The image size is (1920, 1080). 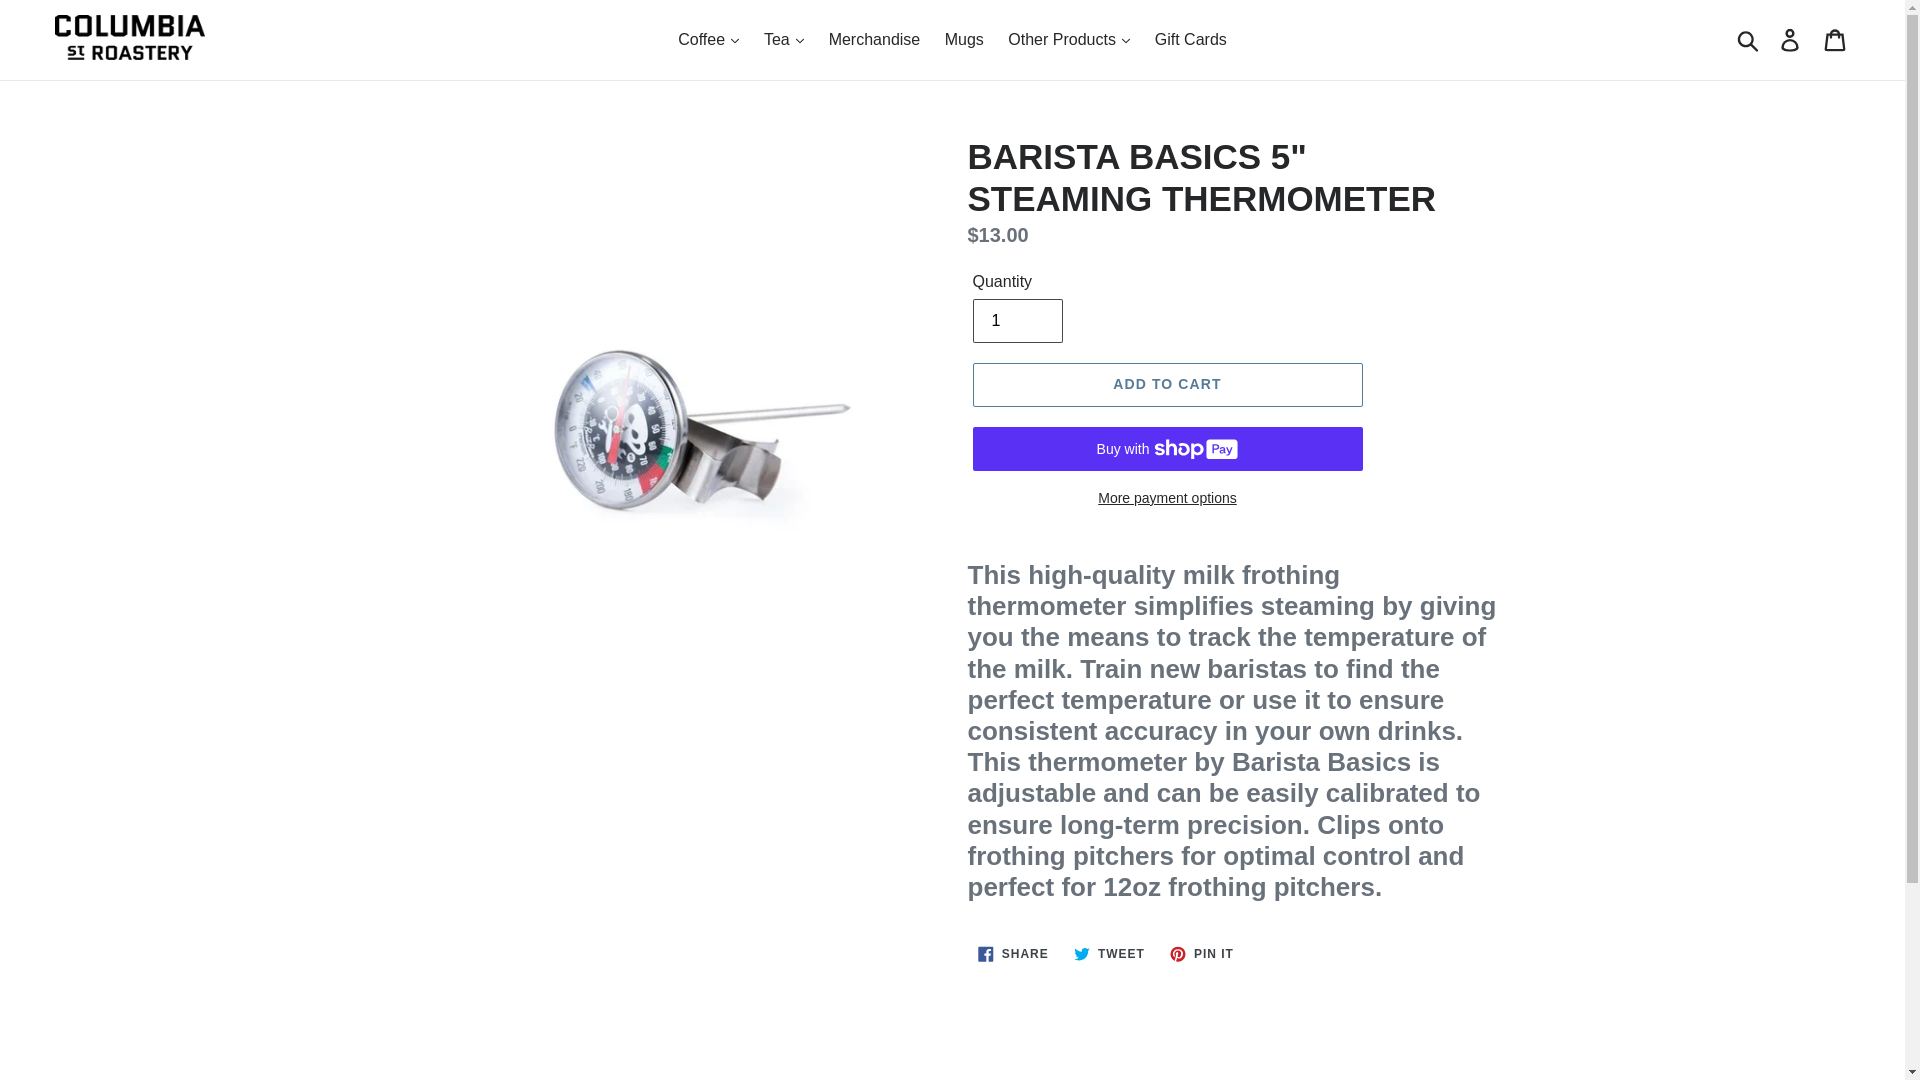 I want to click on 1, so click(x=1016, y=321).